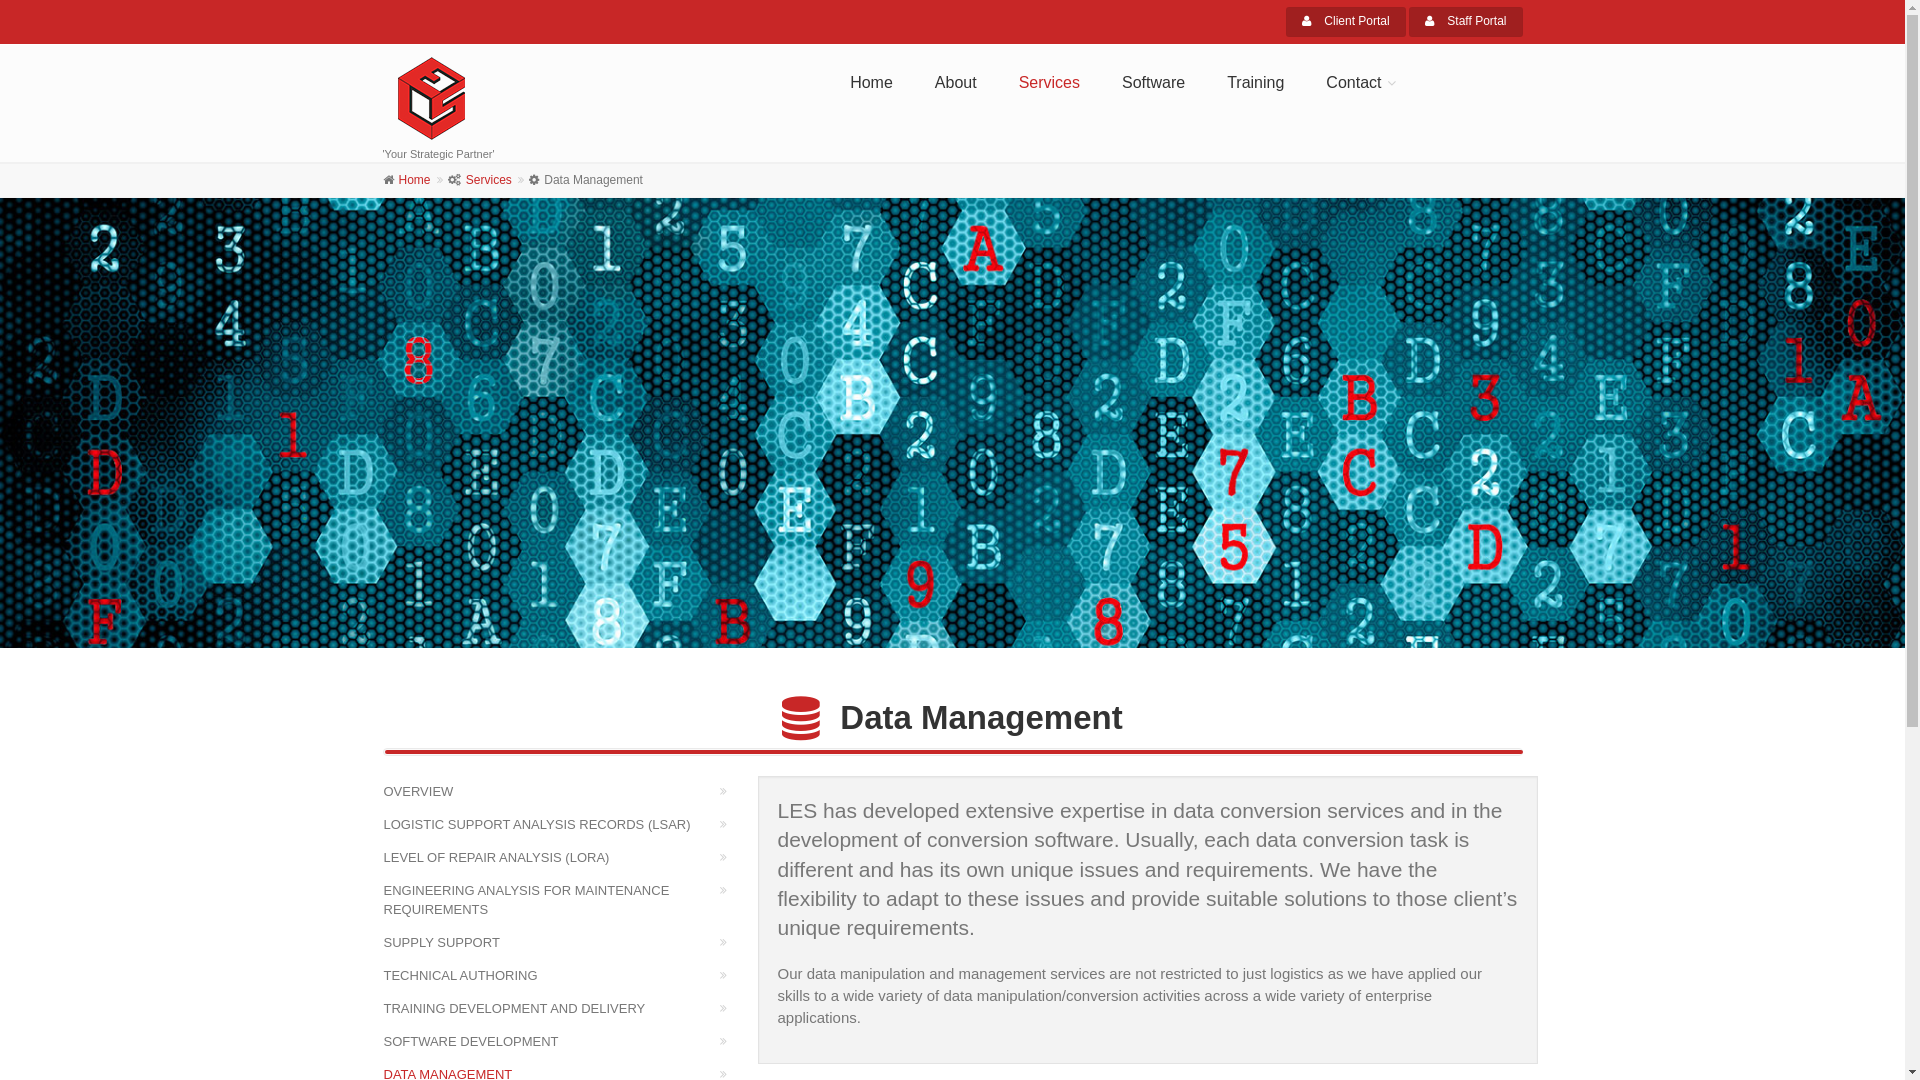  Describe the element at coordinates (489, 180) in the screenshot. I see `Services` at that location.